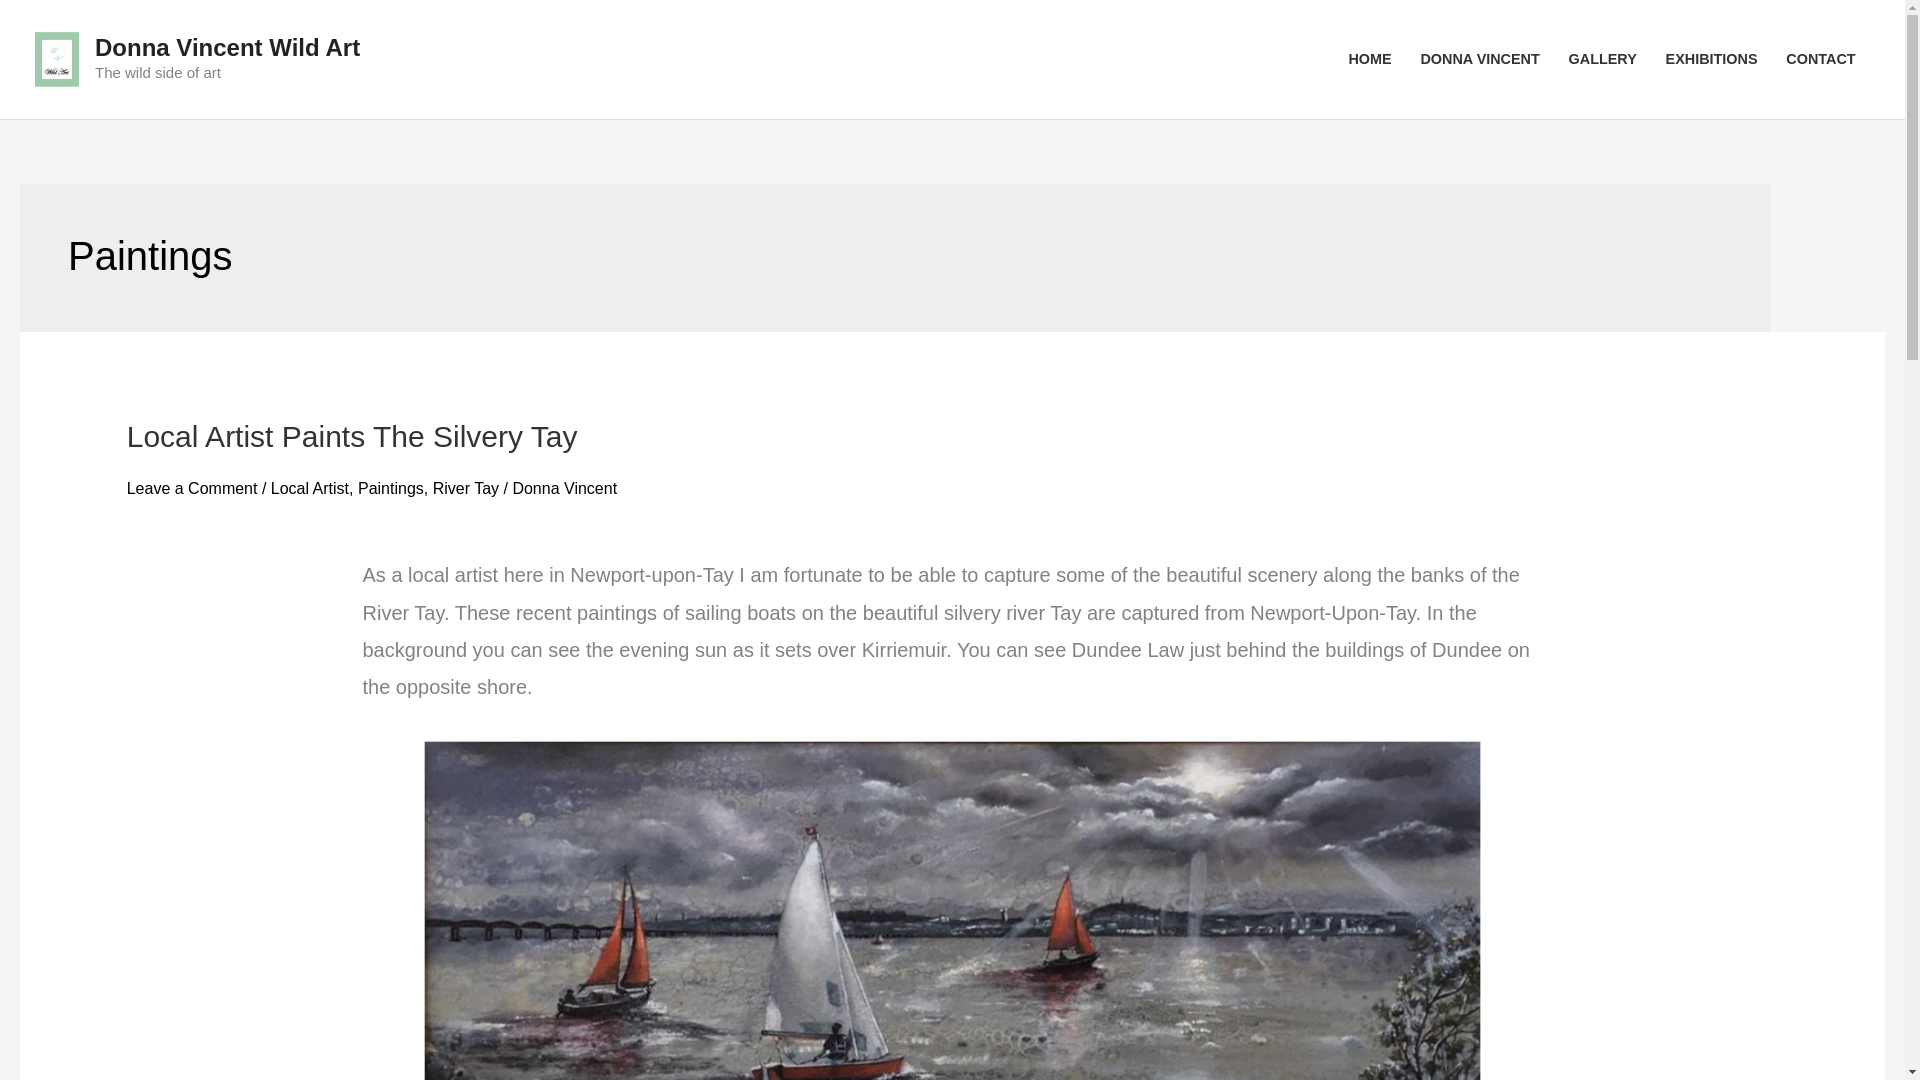 This screenshot has height=1080, width=1920. I want to click on CONTACT, so click(1821, 58).